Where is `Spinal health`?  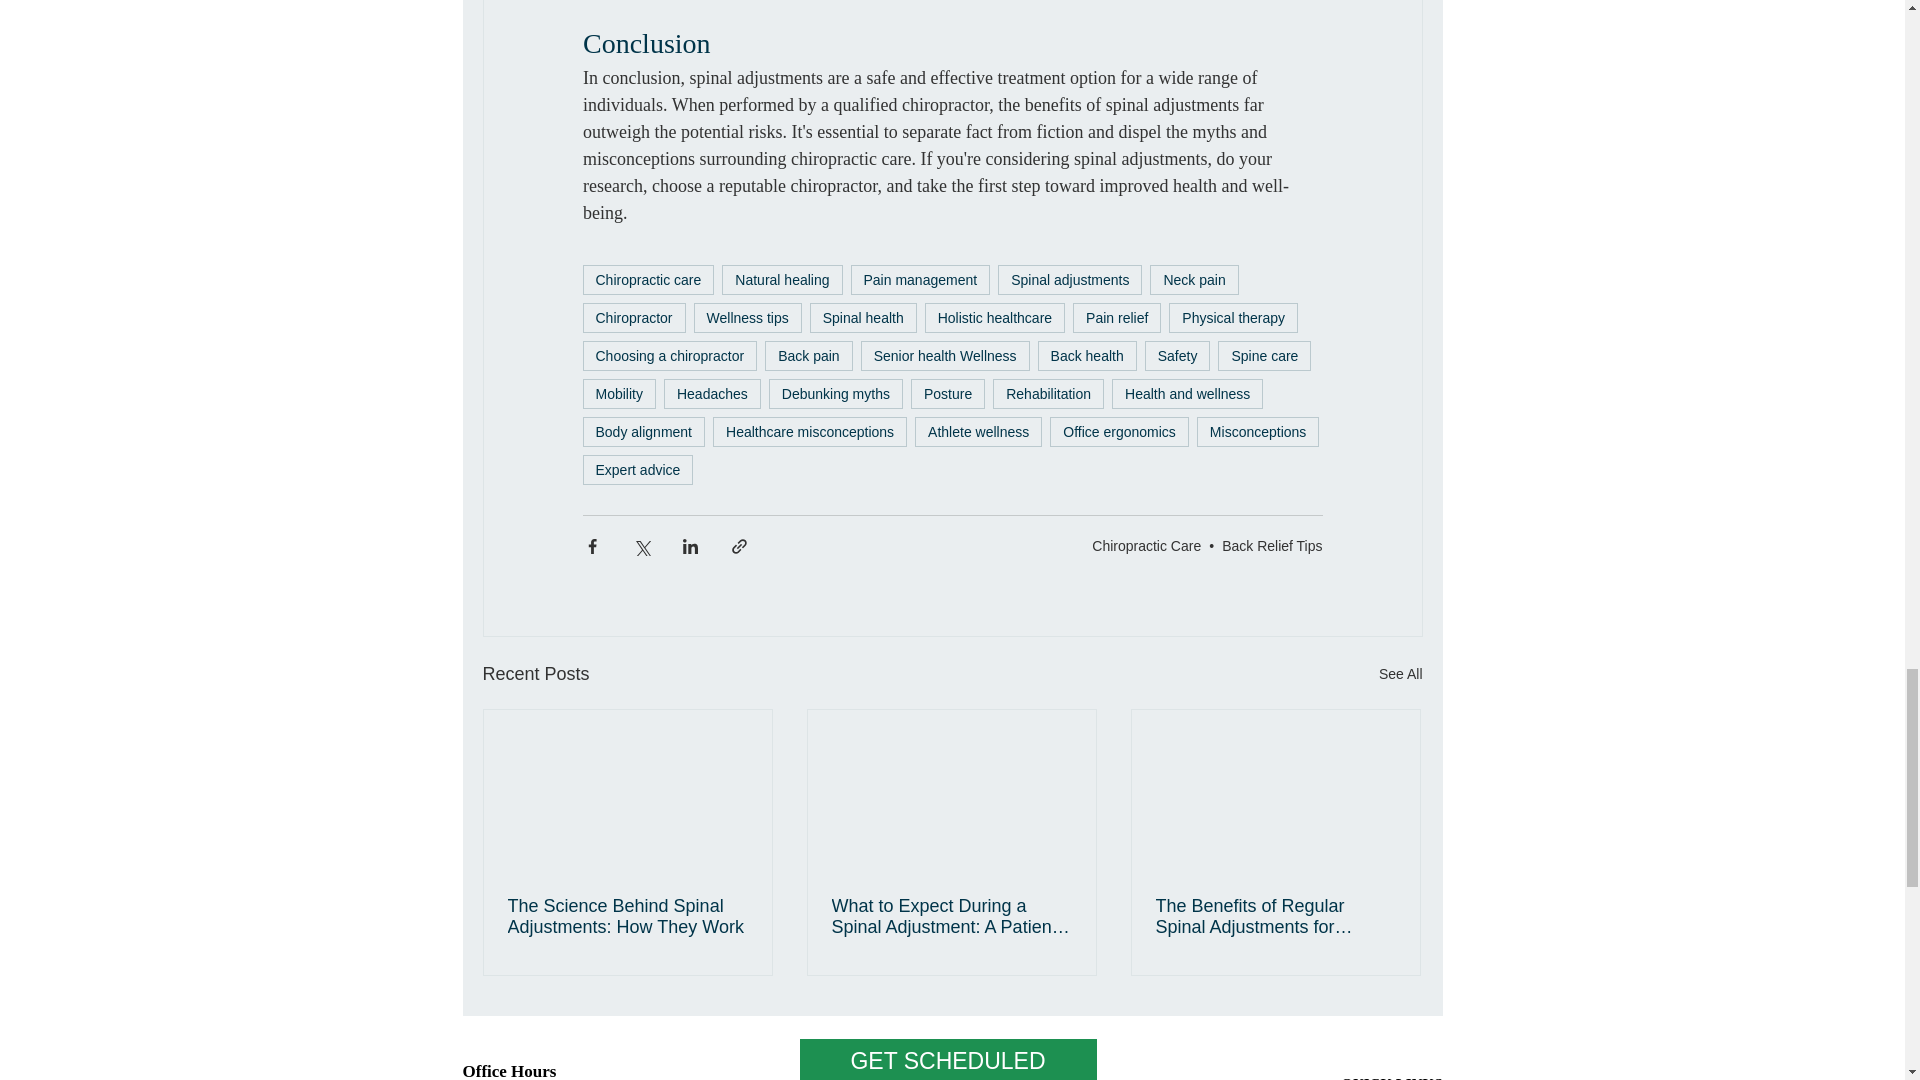
Spinal health is located at coordinates (864, 318).